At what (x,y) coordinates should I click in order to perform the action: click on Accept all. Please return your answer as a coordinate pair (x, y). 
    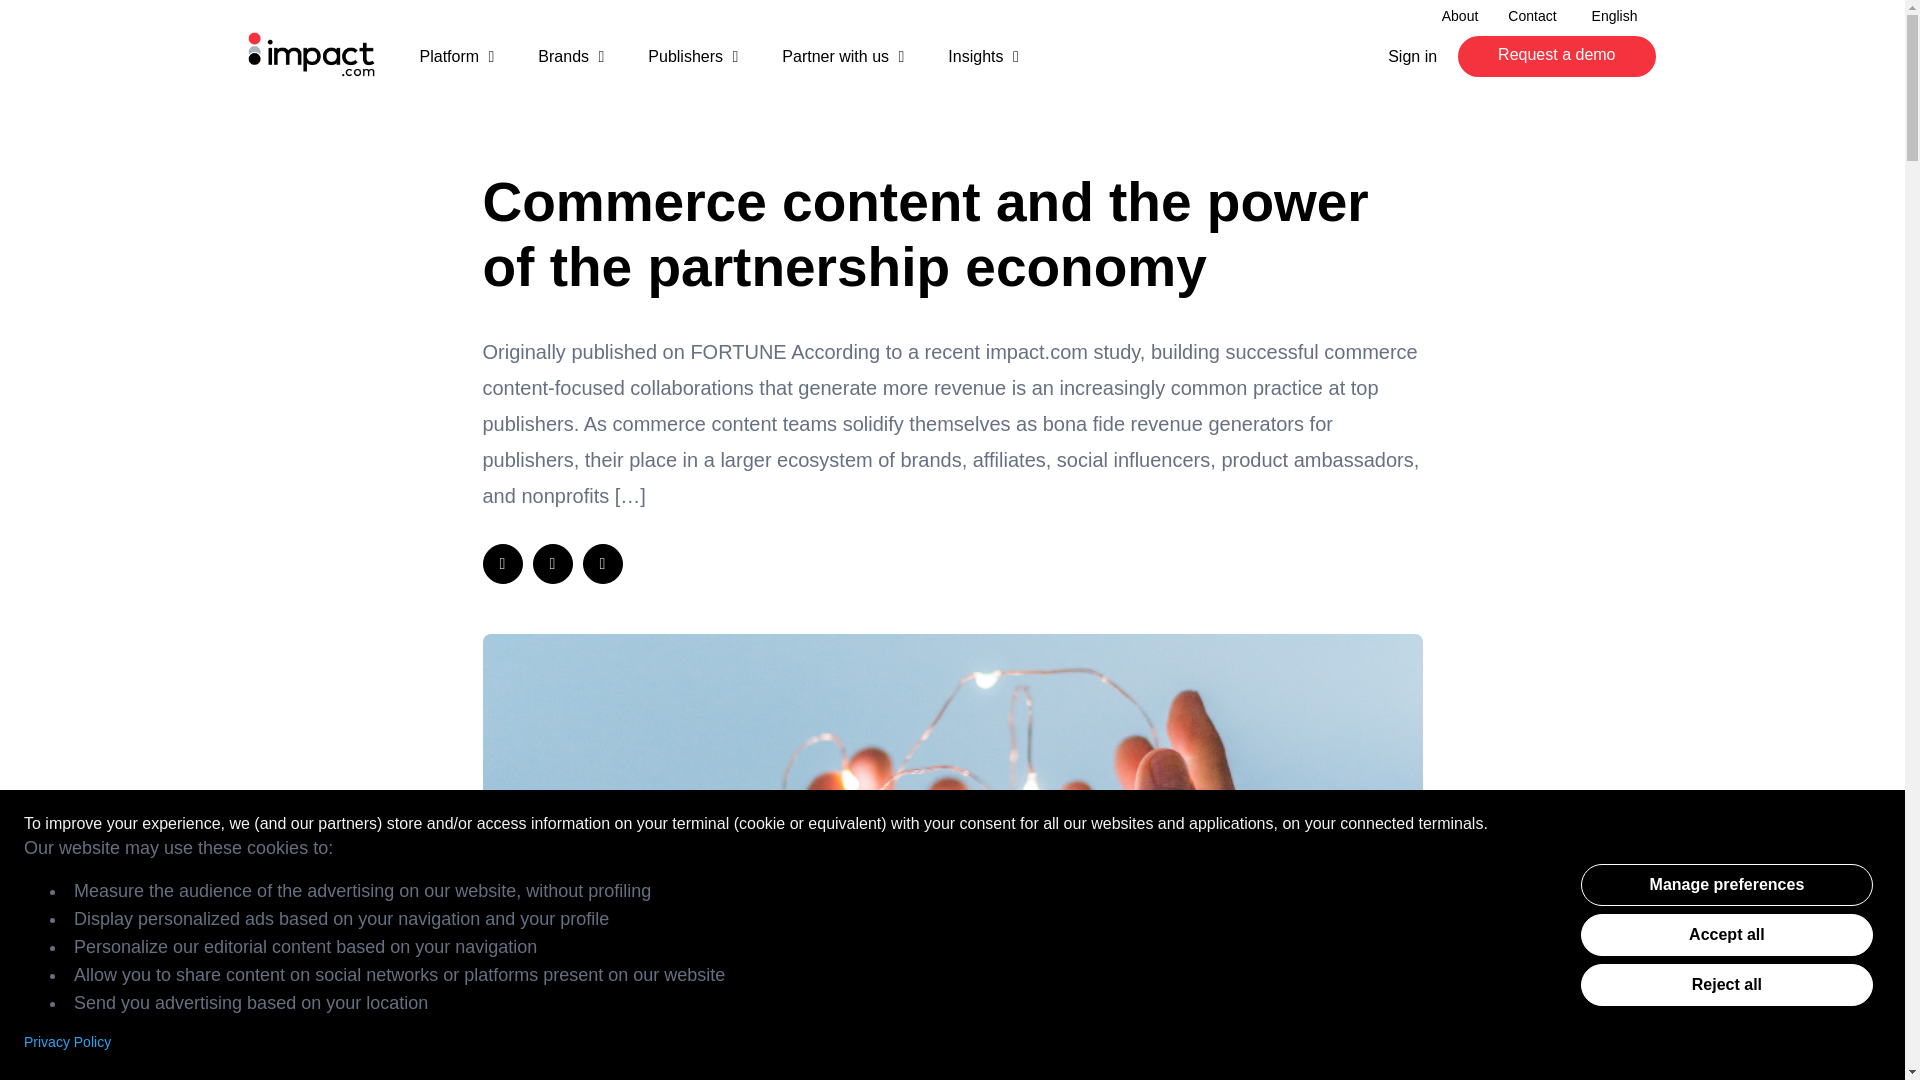
    Looking at the image, I should click on (1726, 934).